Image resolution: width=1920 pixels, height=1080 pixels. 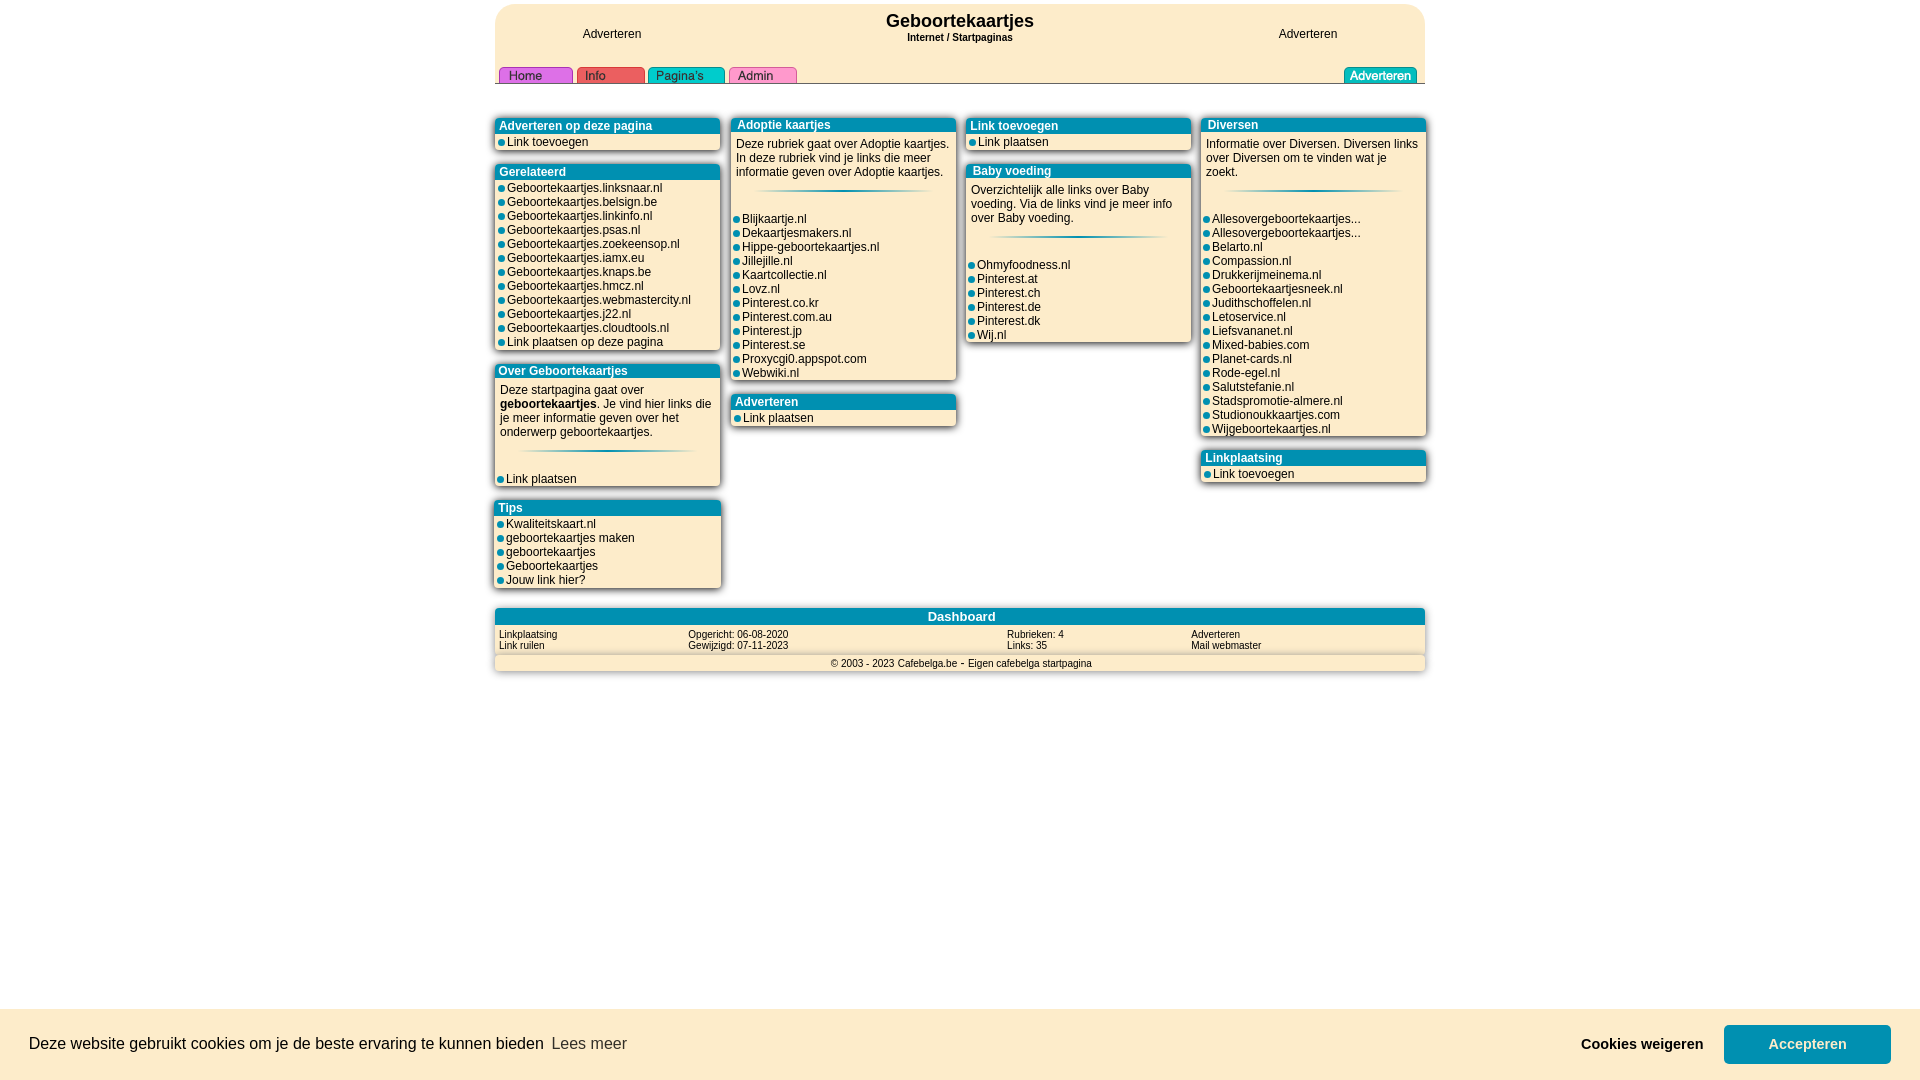 What do you see at coordinates (960, 21) in the screenshot?
I see `Geboortekaartjes` at bounding box center [960, 21].